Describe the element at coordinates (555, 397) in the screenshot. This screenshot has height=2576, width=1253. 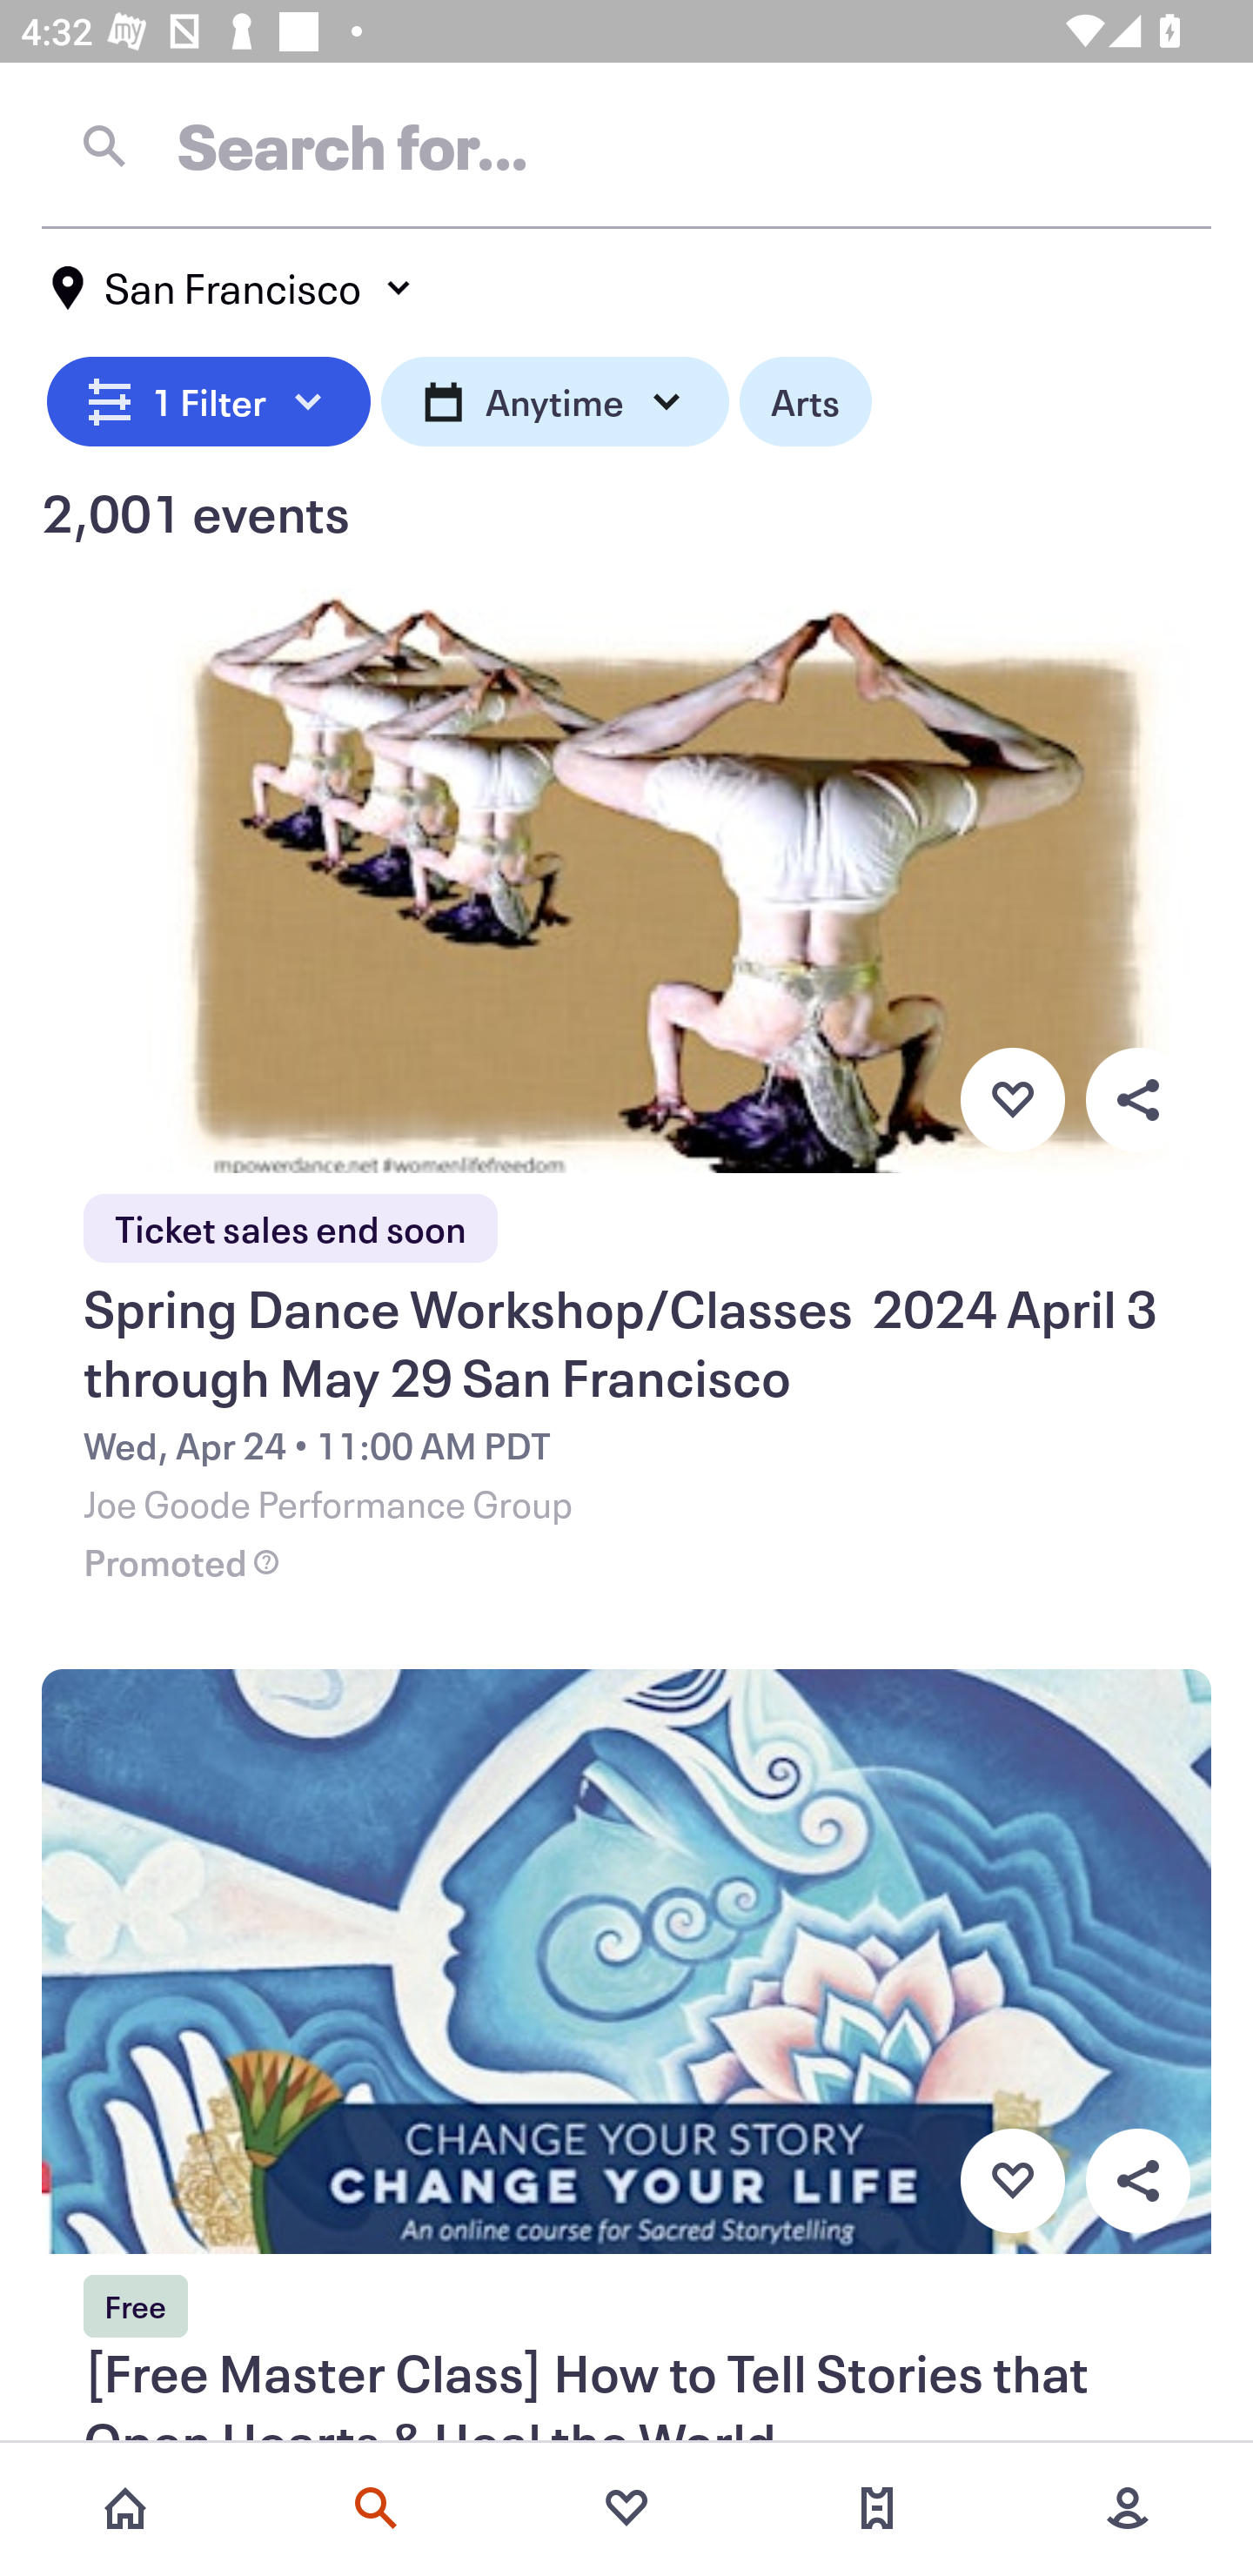
I see `Anytime` at that location.